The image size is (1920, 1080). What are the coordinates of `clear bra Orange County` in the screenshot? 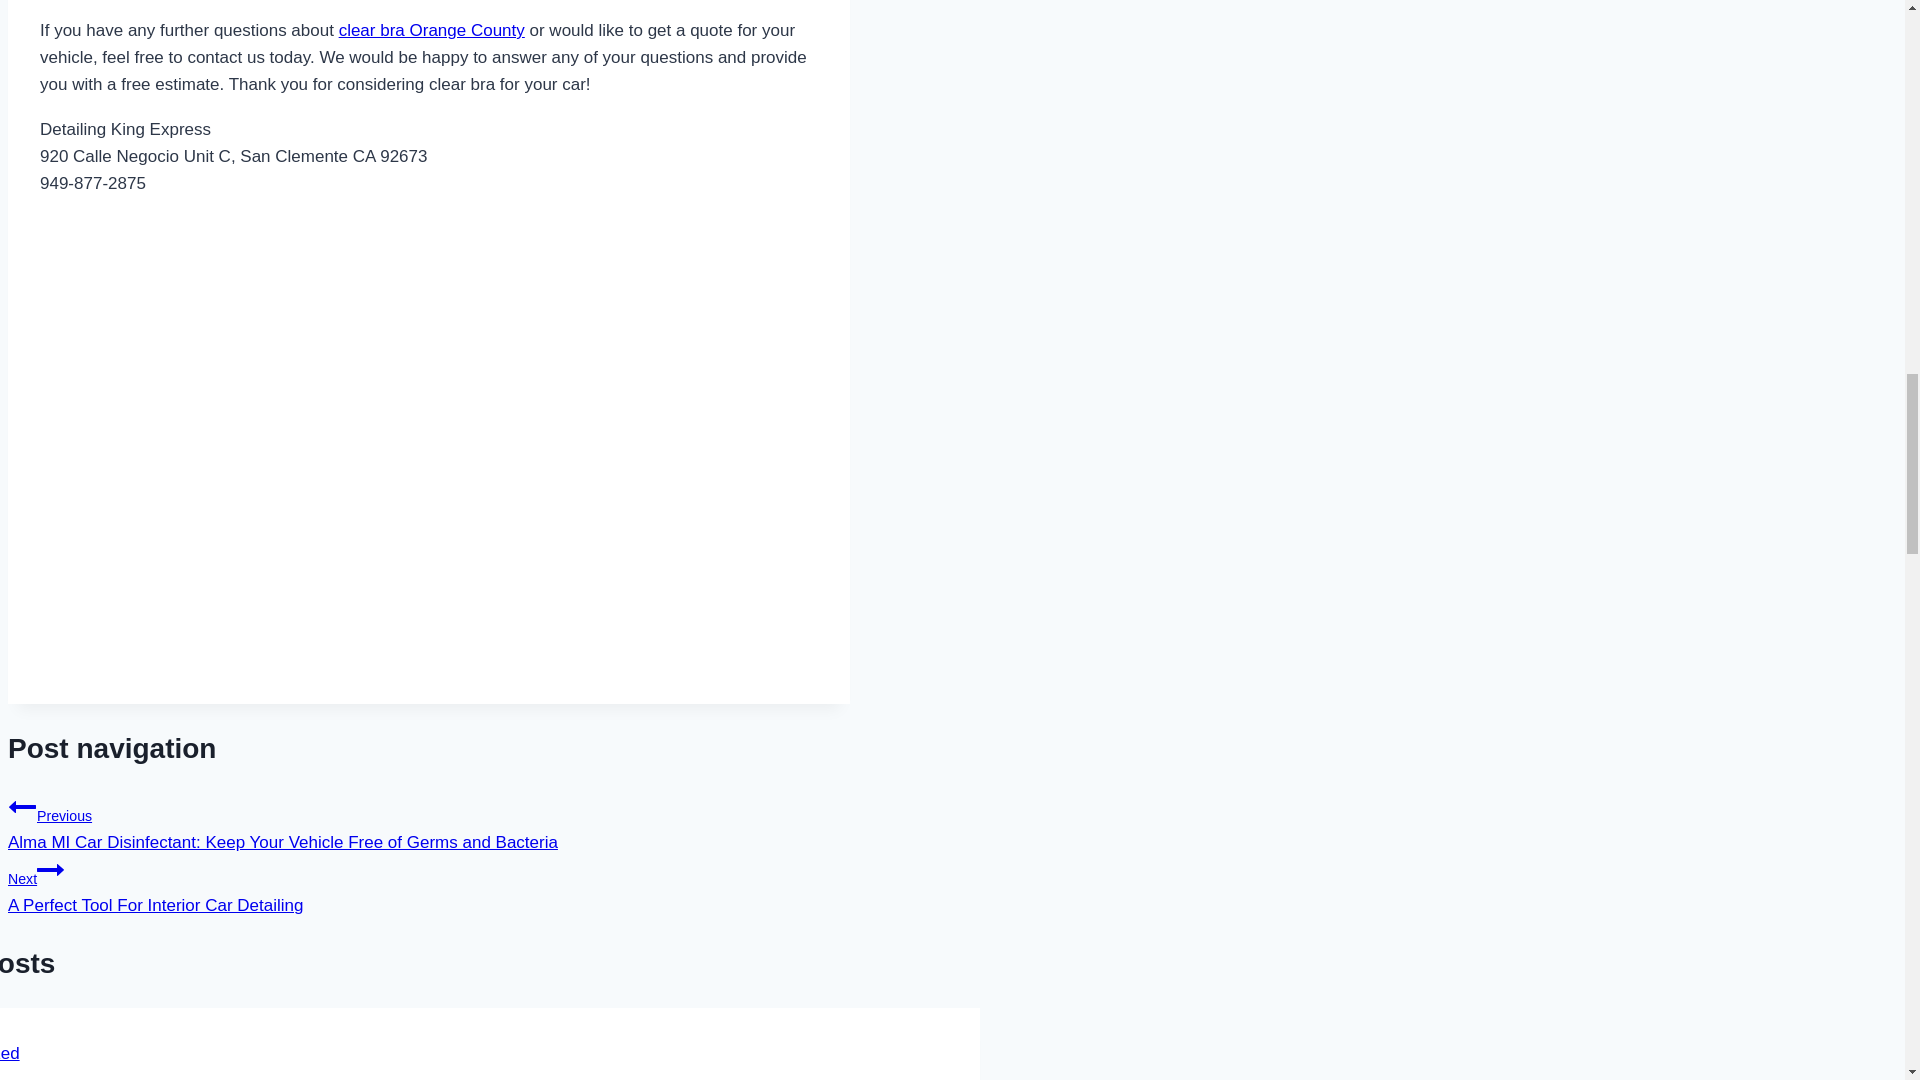 It's located at (432, 30).